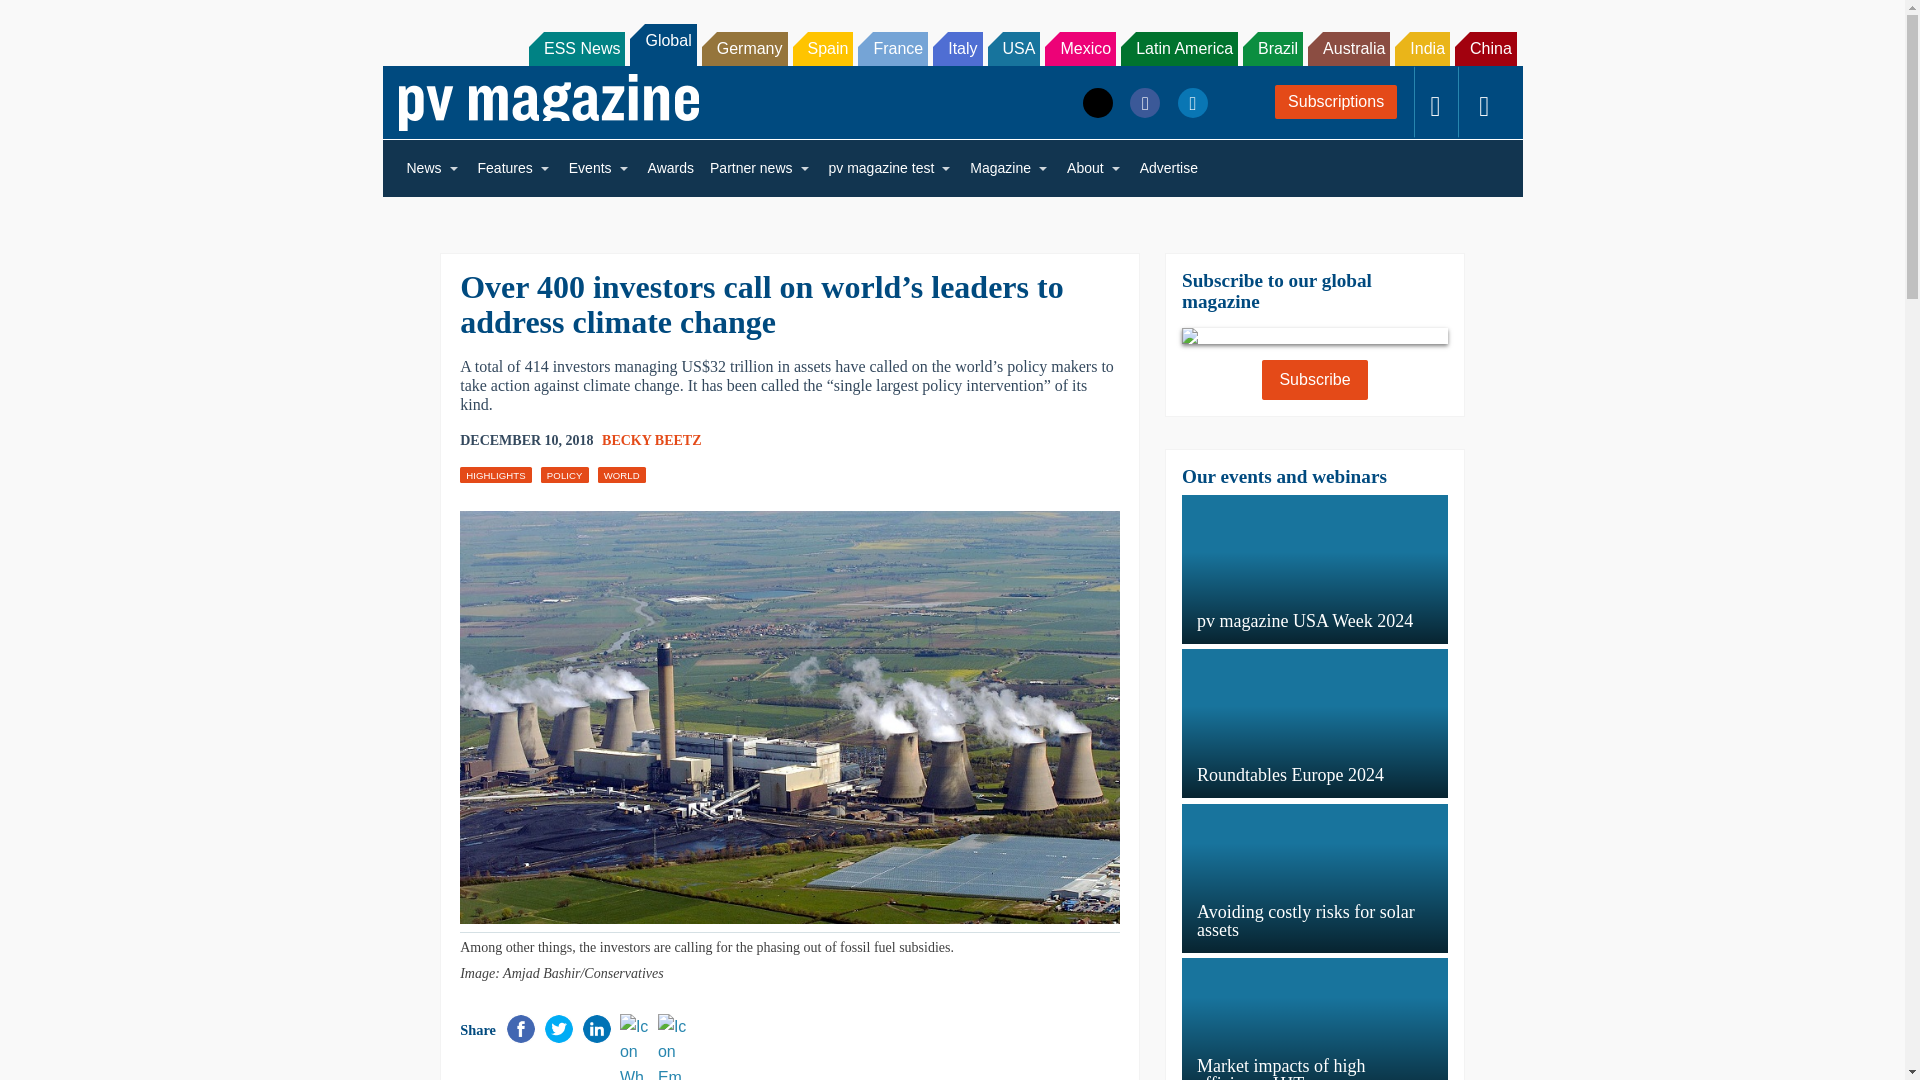 Image resolution: width=1920 pixels, height=1080 pixels. Describe the element at coordinates (1014, 48) in the screenshot. I see `USA` at that location.